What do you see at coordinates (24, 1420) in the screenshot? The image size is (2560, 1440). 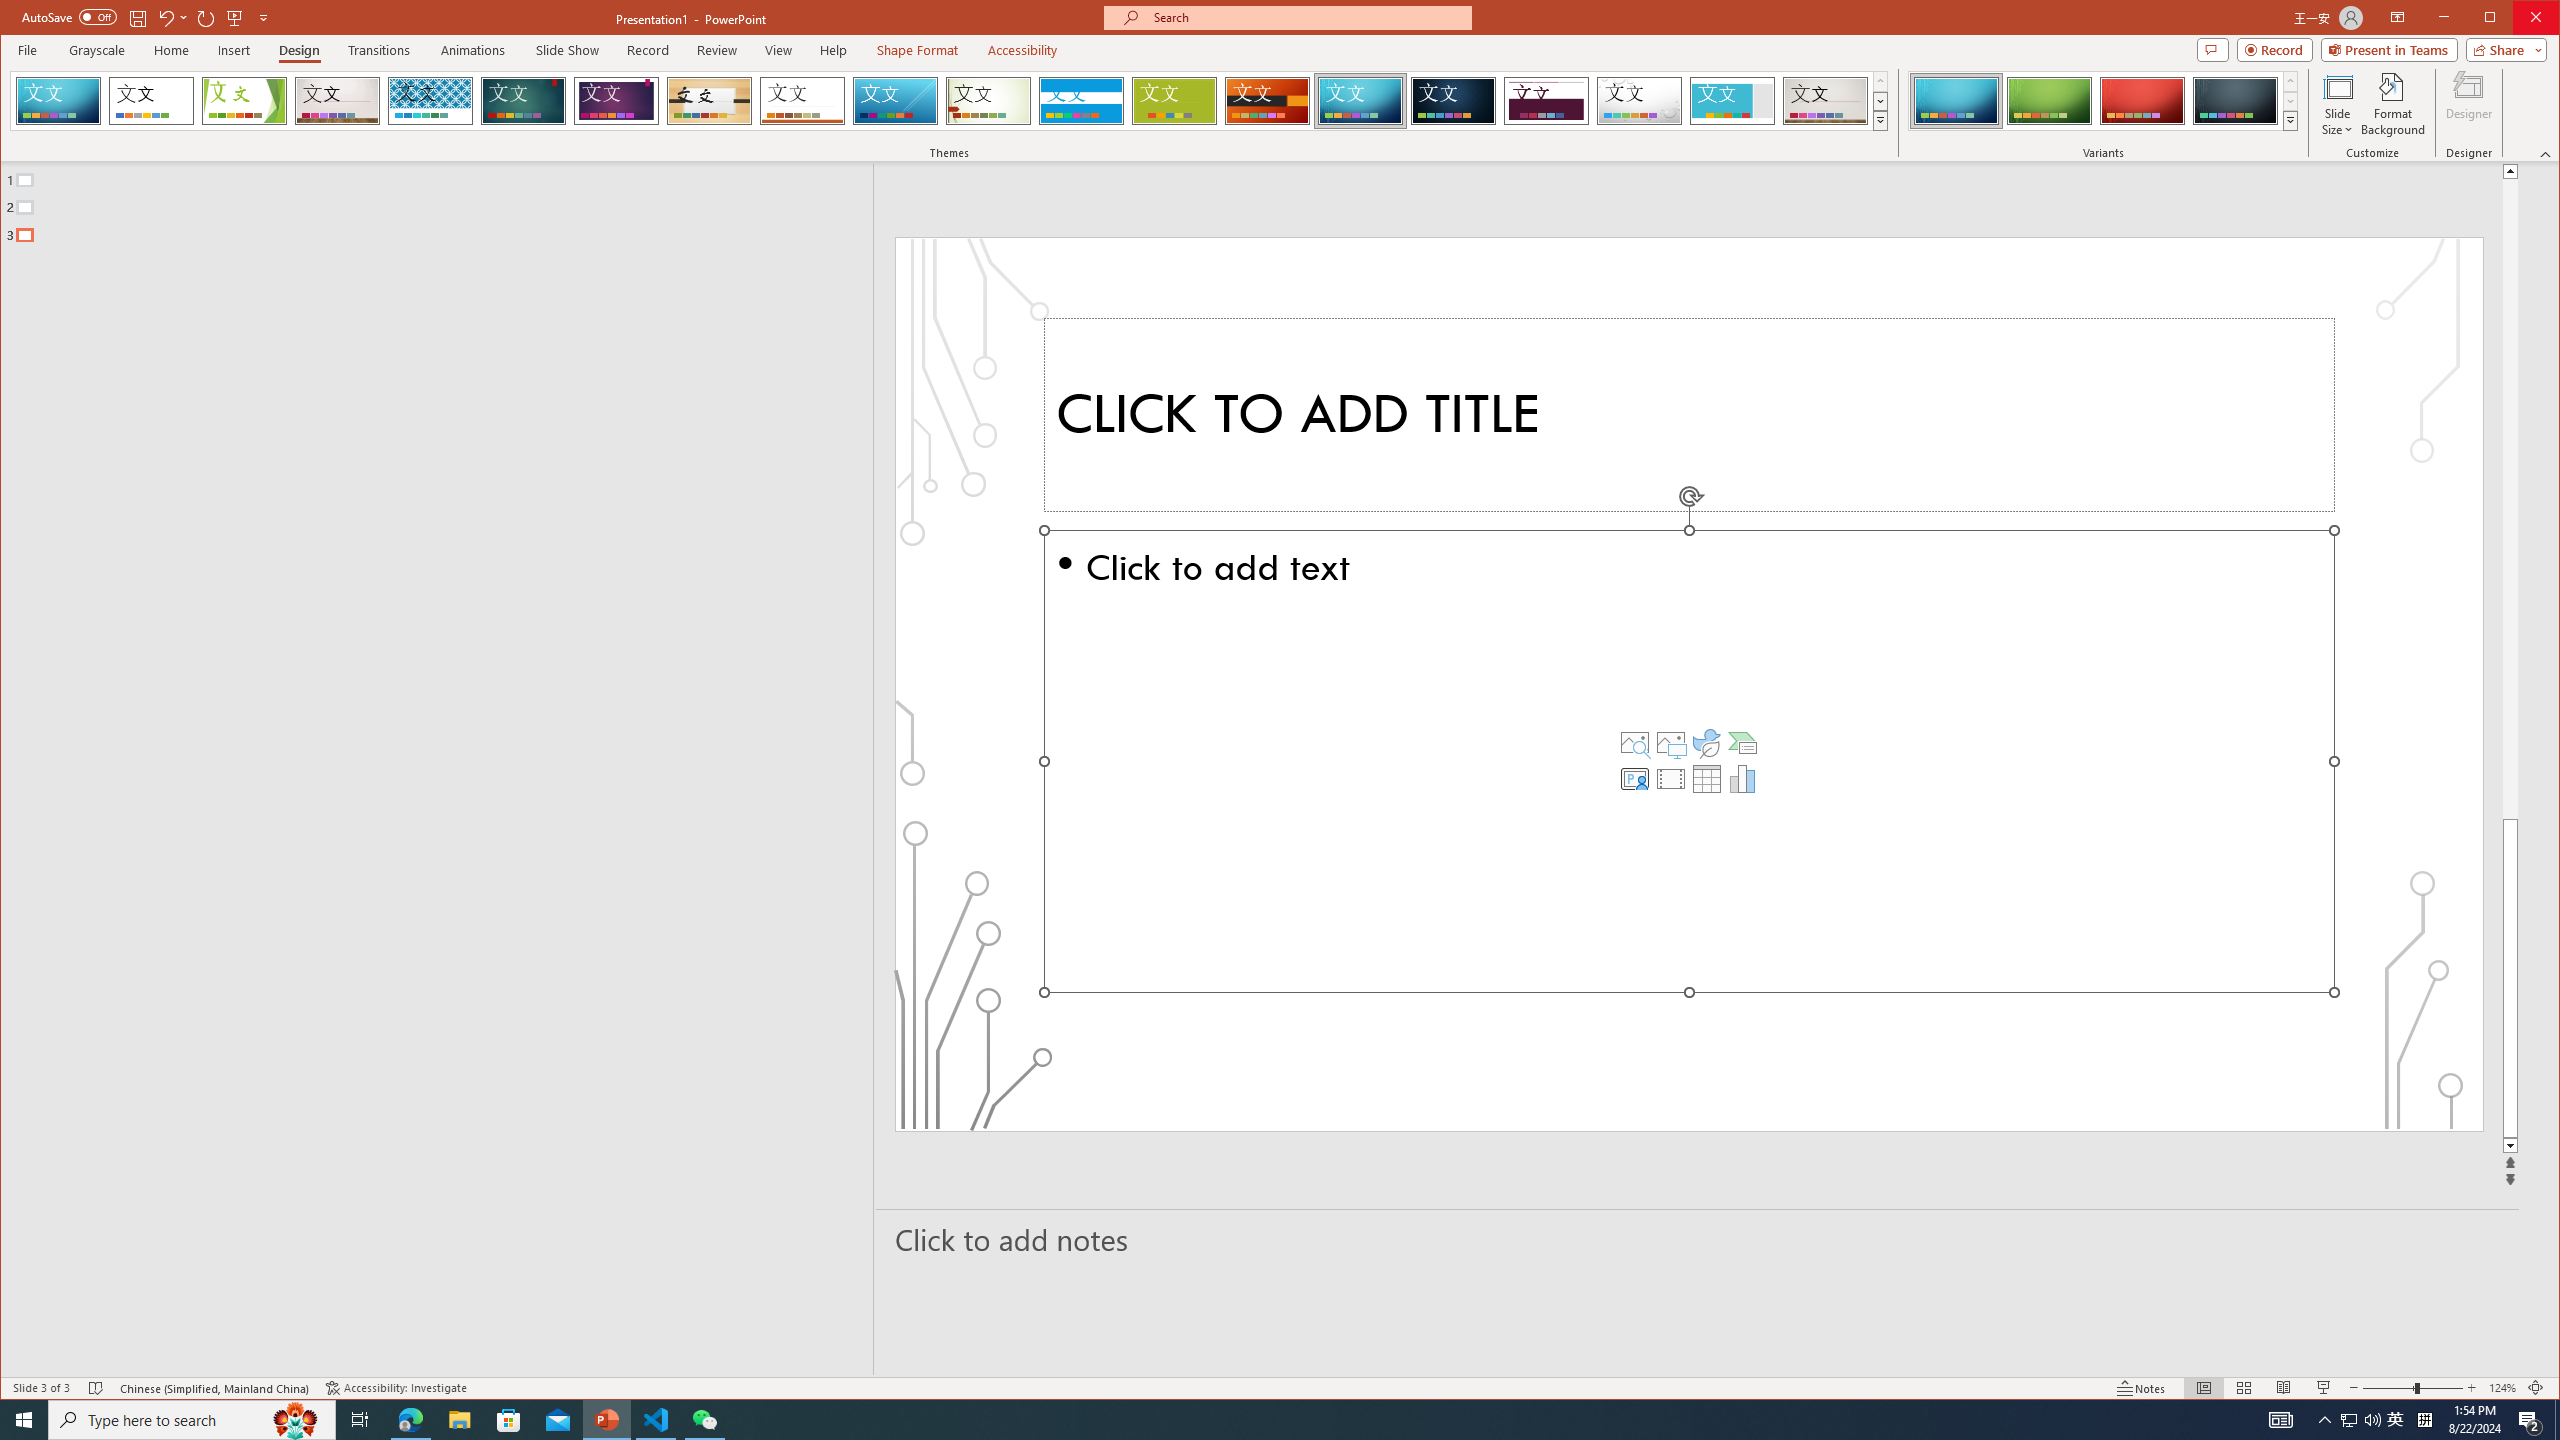 I see `Start` at bounding box center [24, 1420].